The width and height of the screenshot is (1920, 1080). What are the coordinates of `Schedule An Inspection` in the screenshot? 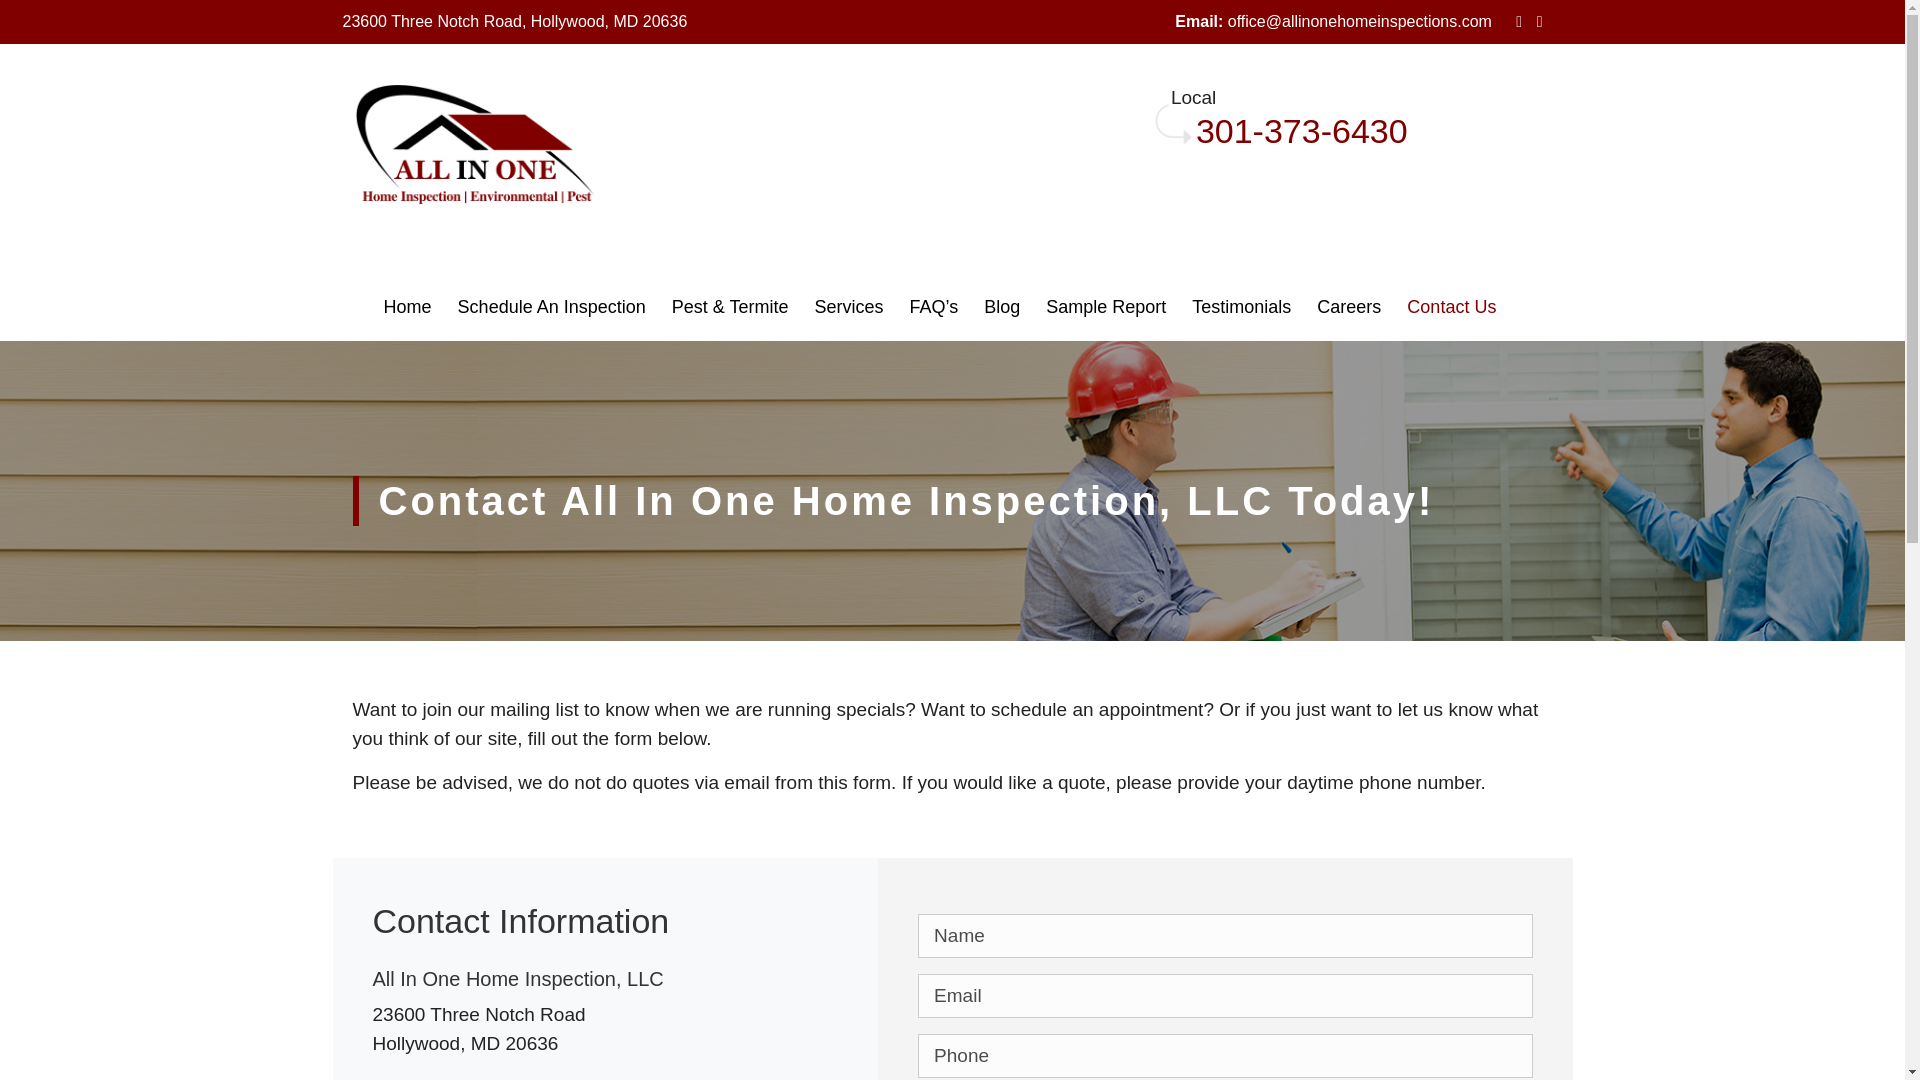 It's located at (564, 306).